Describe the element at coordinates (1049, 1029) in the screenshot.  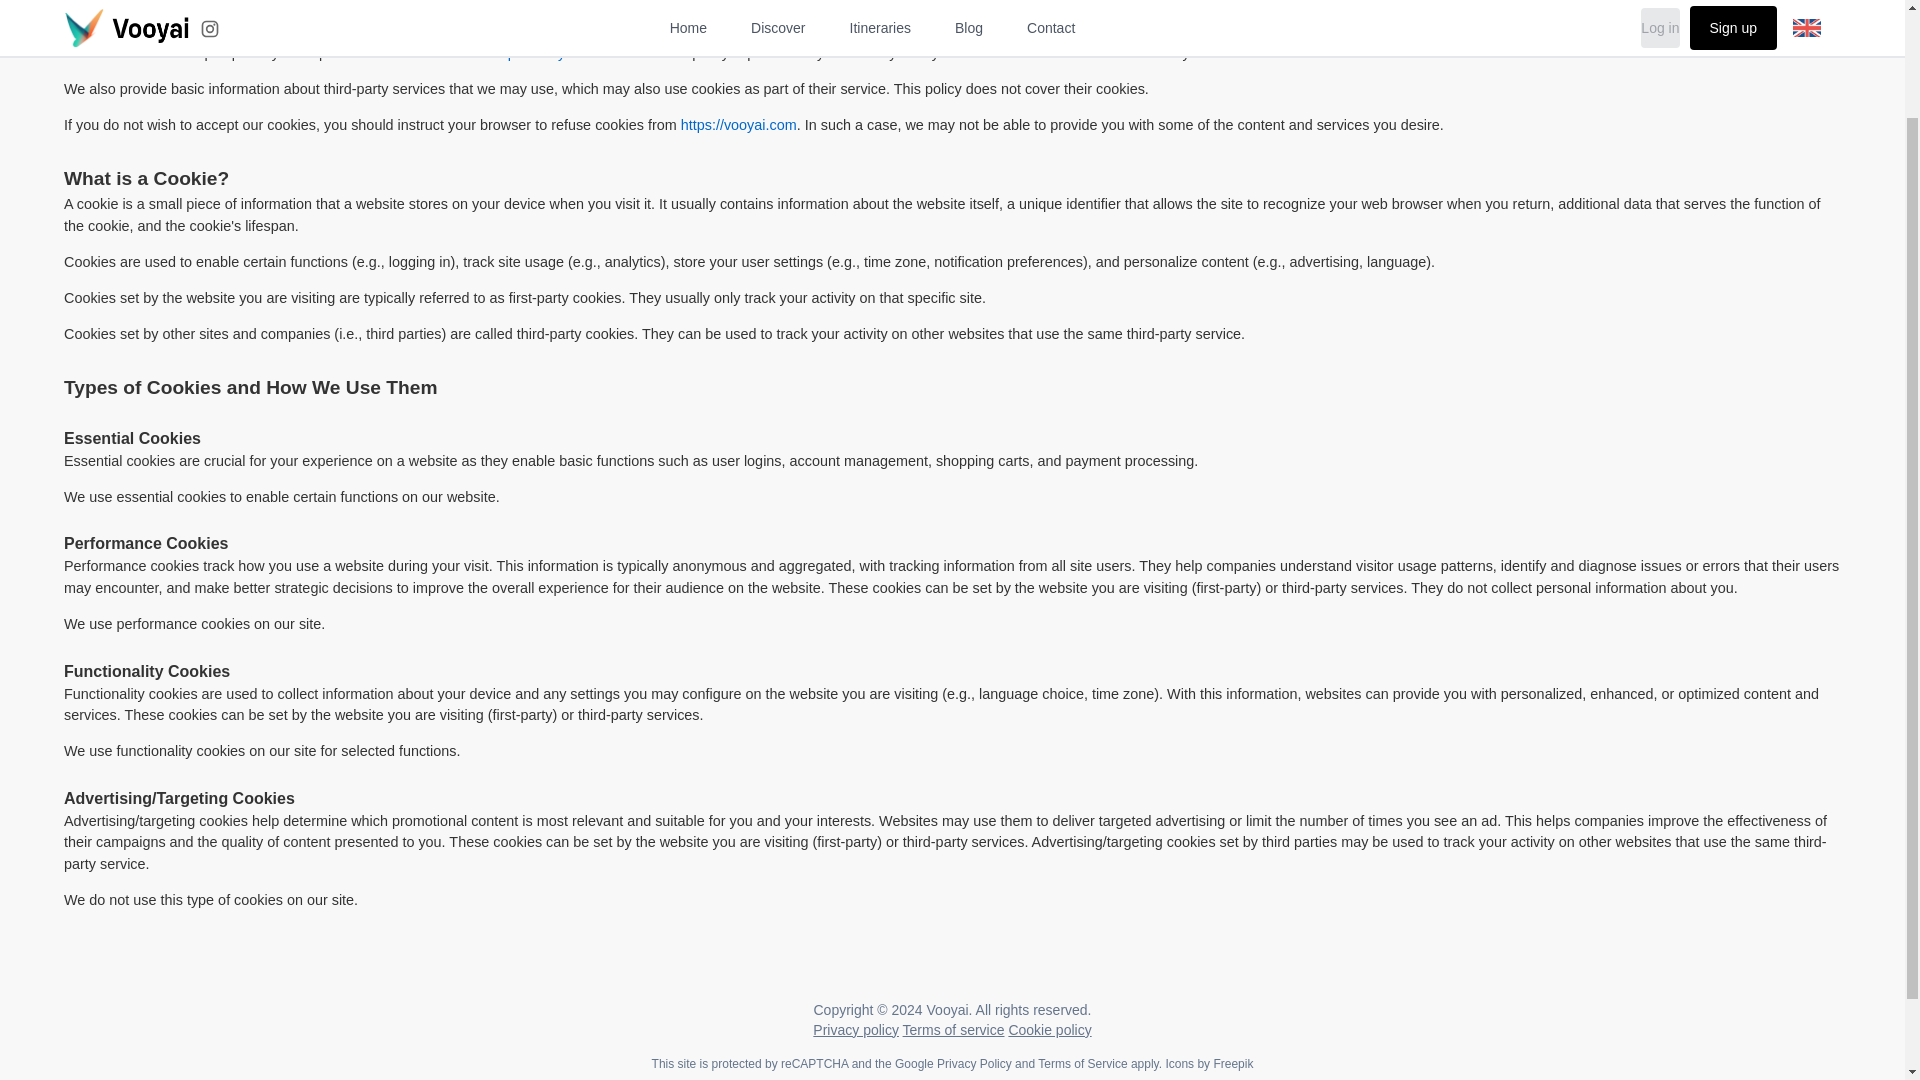
I see `Cookie policy` at that location.